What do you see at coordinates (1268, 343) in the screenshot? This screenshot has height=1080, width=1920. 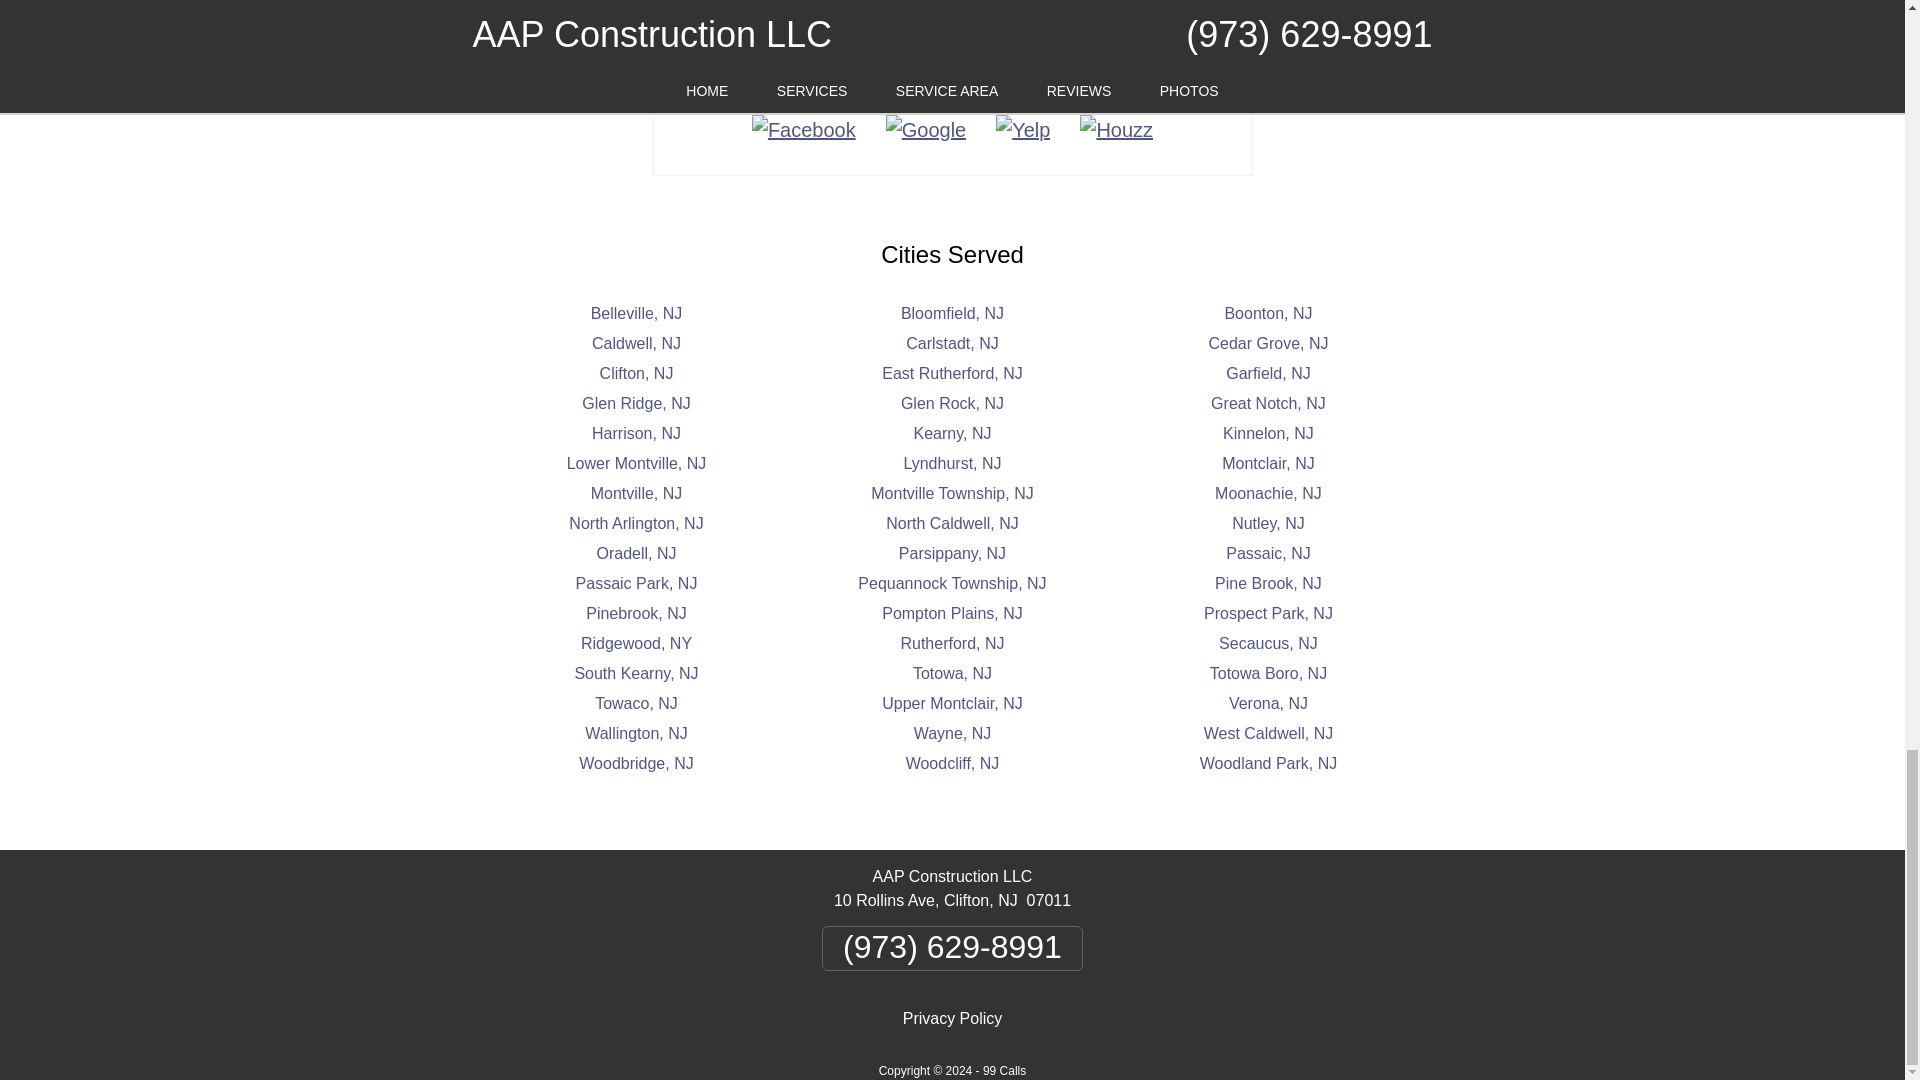 I see `Cedar Grove, NJ` at bounding box center [1268, 343].